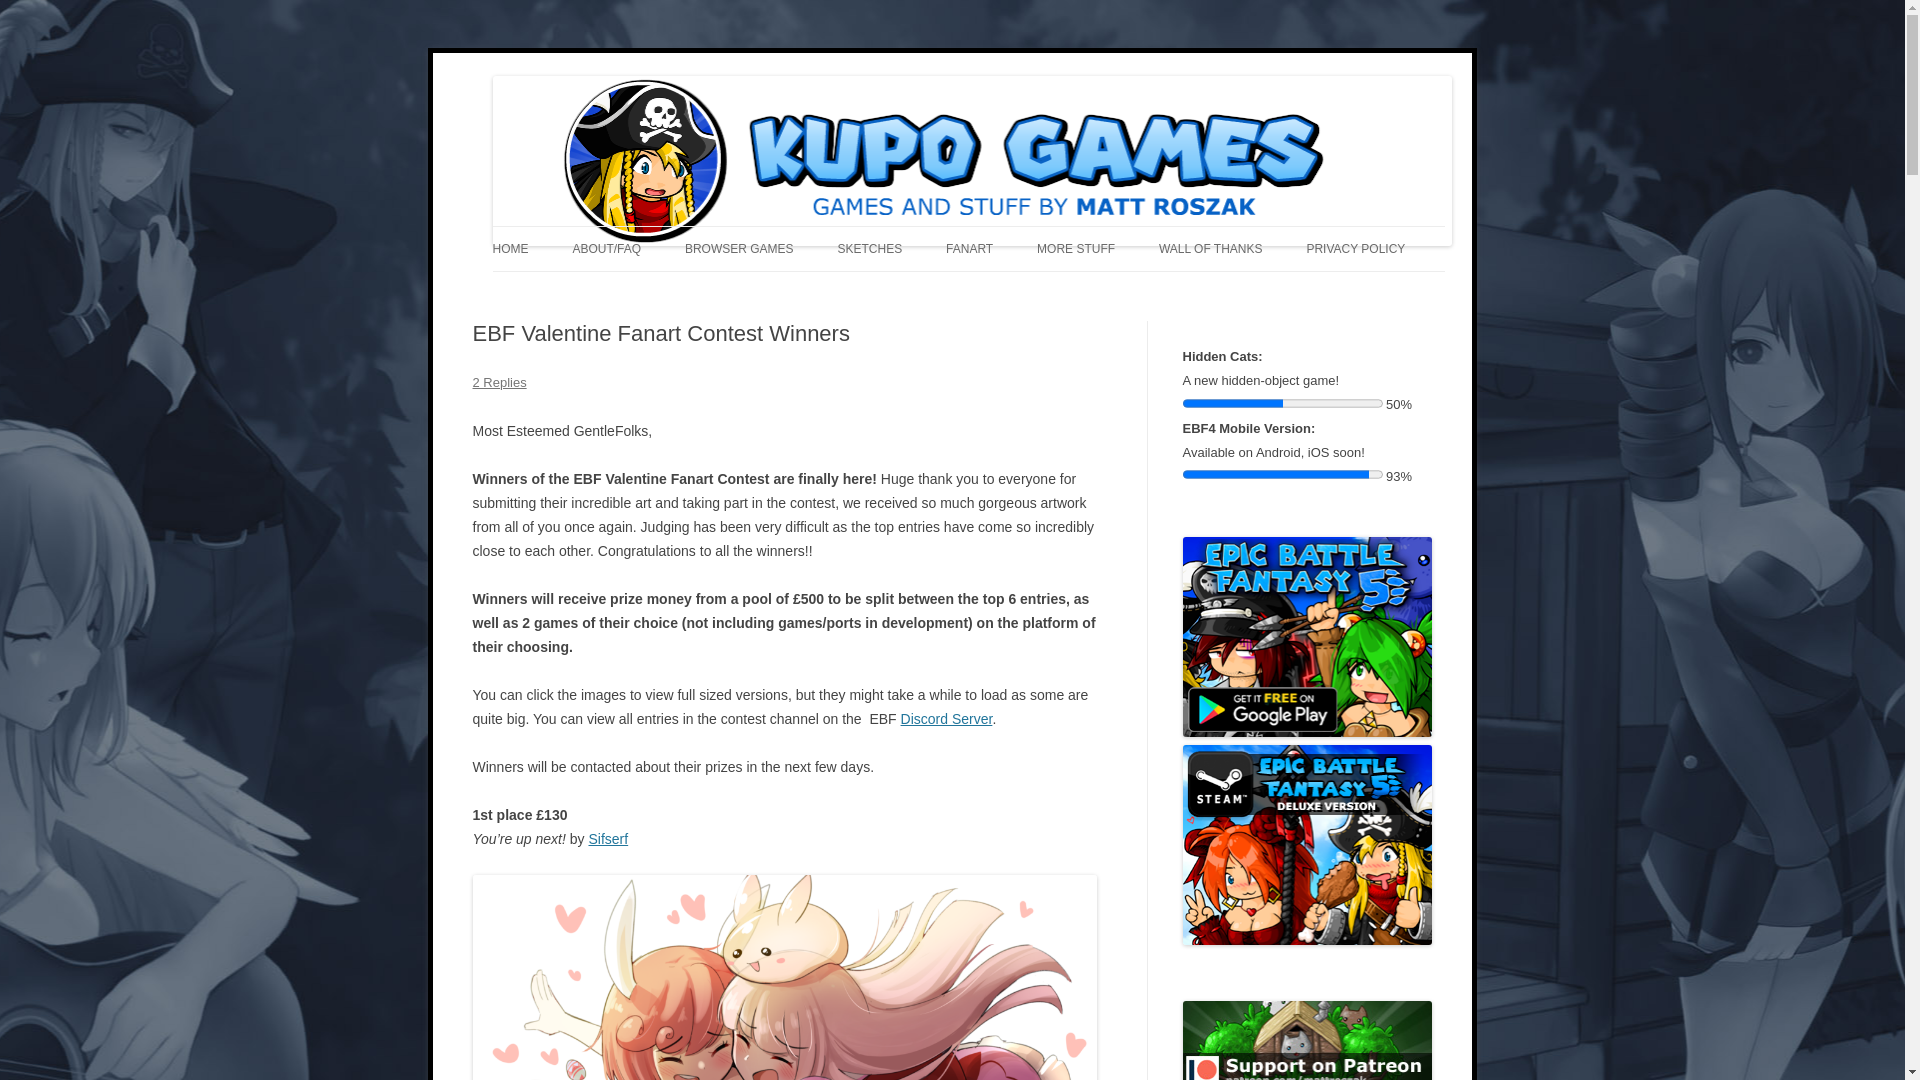 The width and height of the screenshot is (1920, 1080). What do you see at coordinates (969, 248) in the screenshot?
I see `FANART` at bounding box center [969, 248].